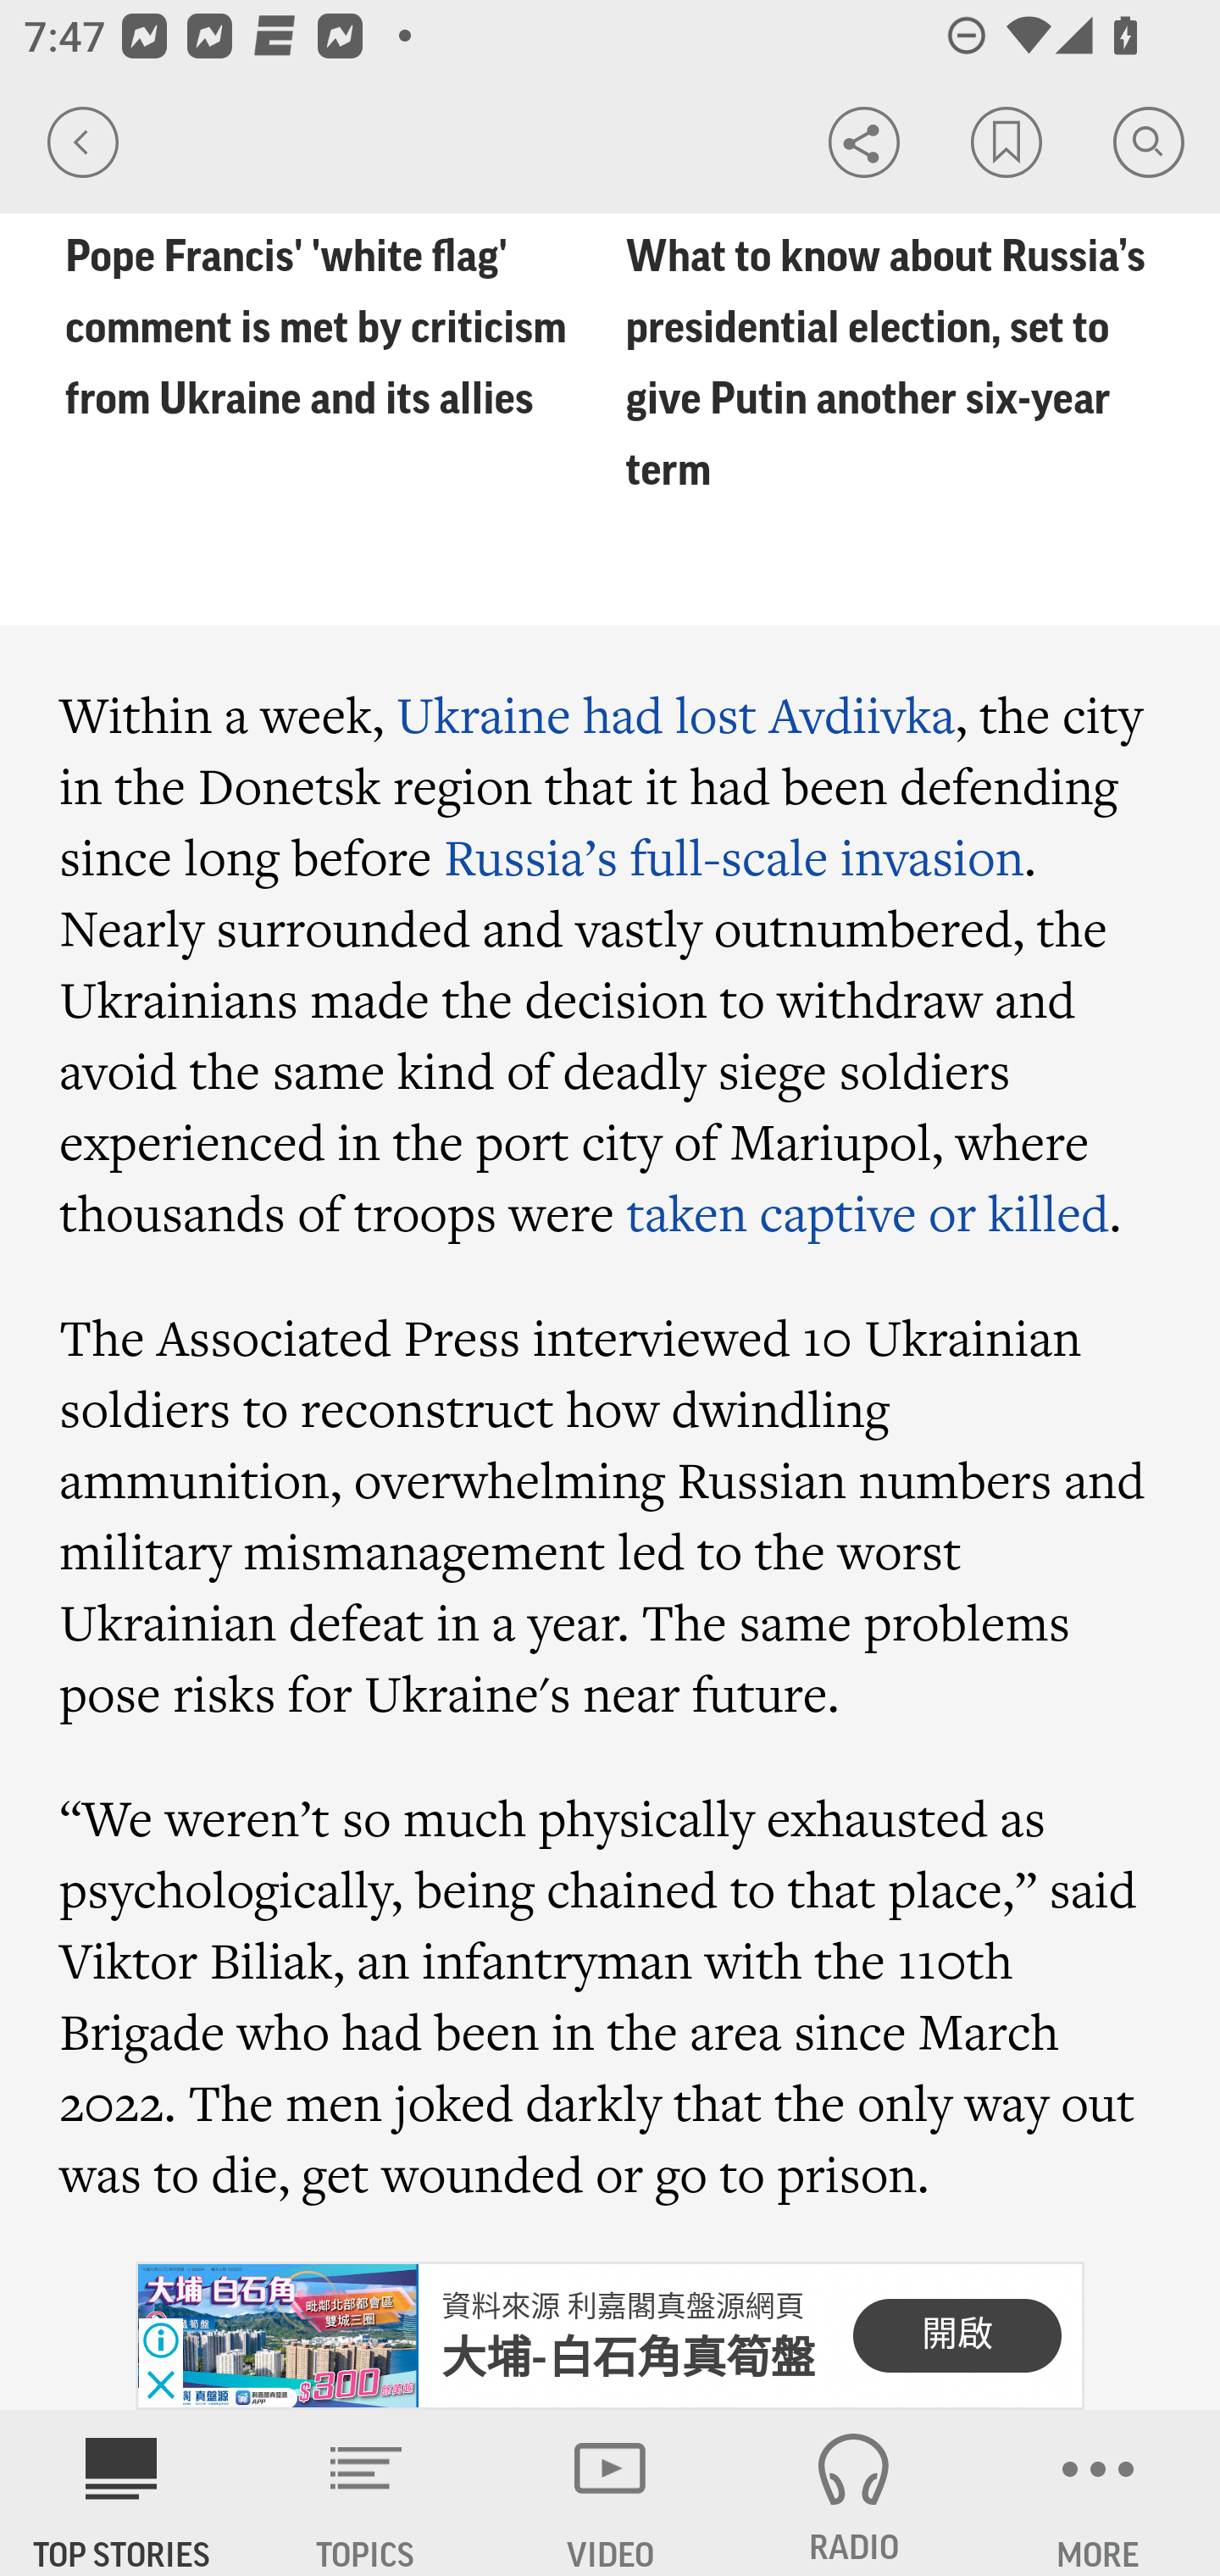  What do you see at coordinates (277, 2336) in the screenshot?
I see `B30001746` at bounding box center [277, 2336].